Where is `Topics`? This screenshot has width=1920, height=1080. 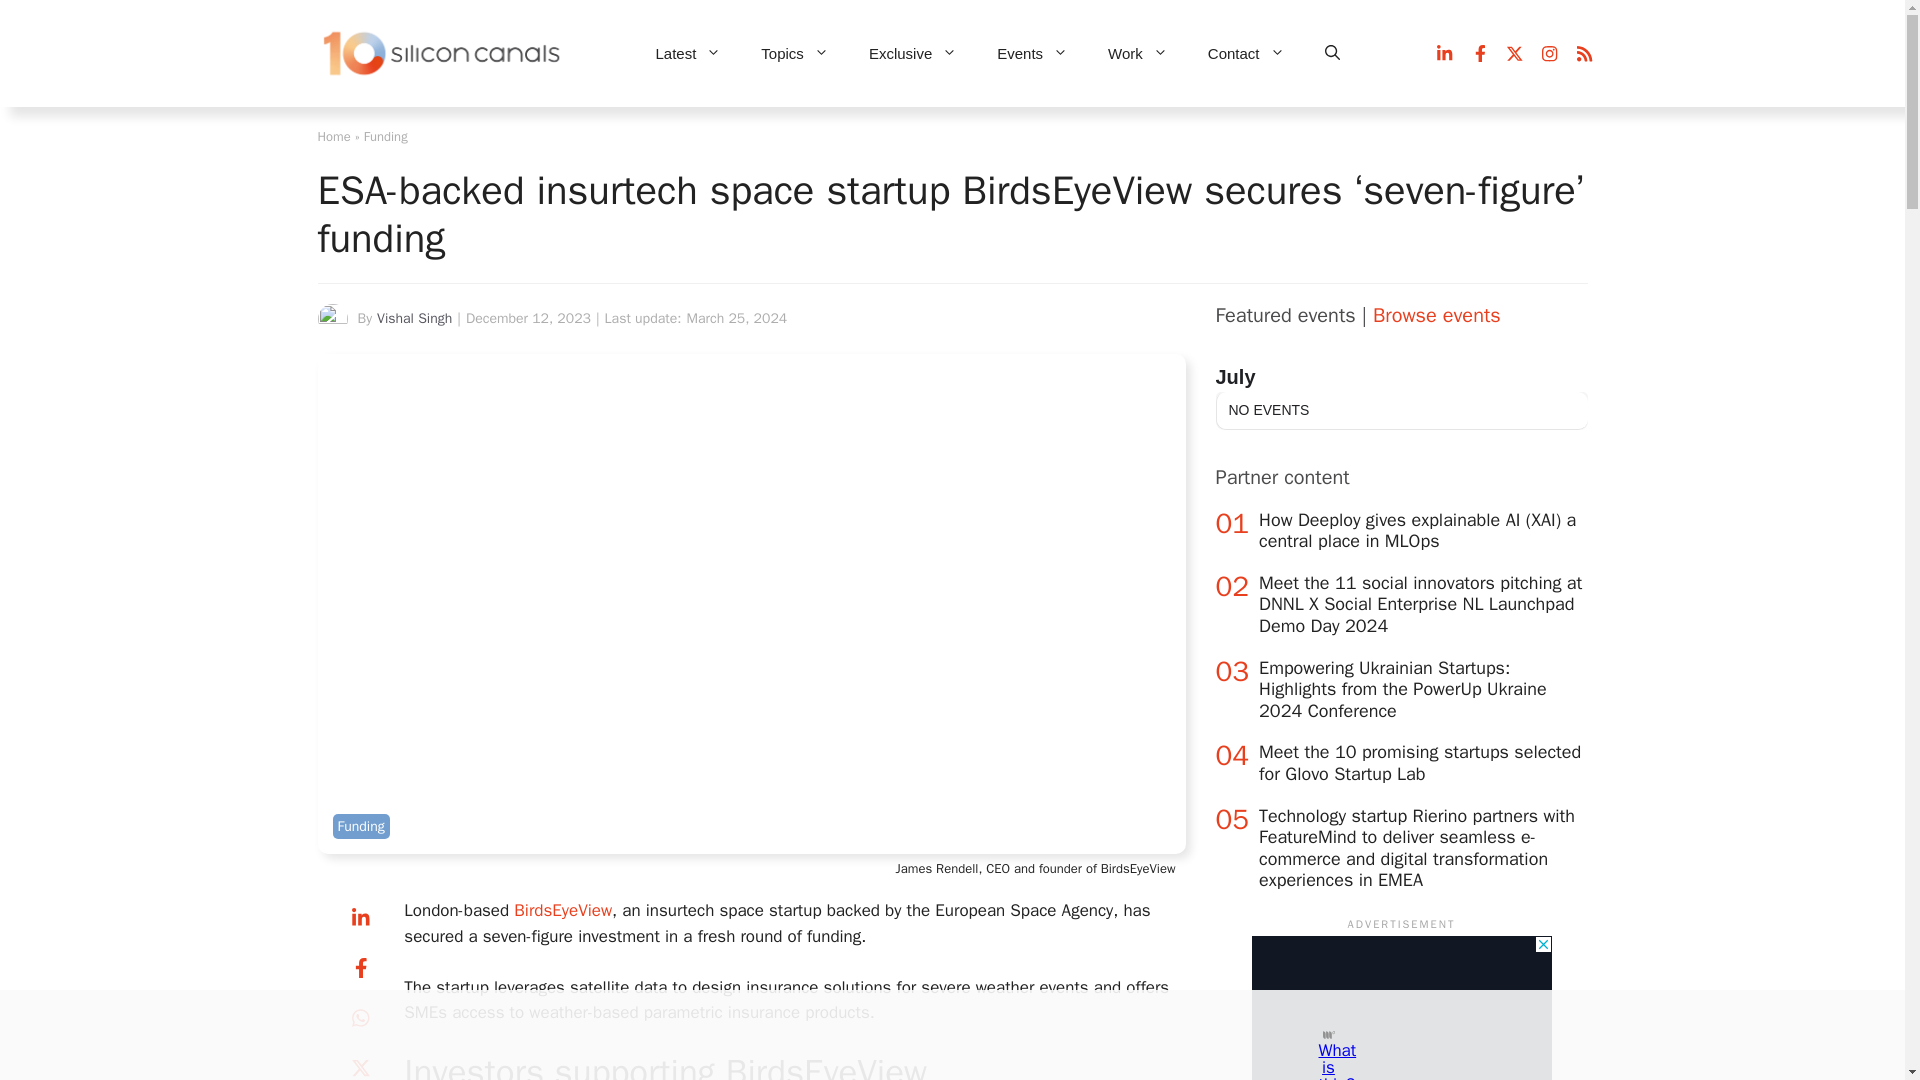 Topics is located at coordinates (794, 54).